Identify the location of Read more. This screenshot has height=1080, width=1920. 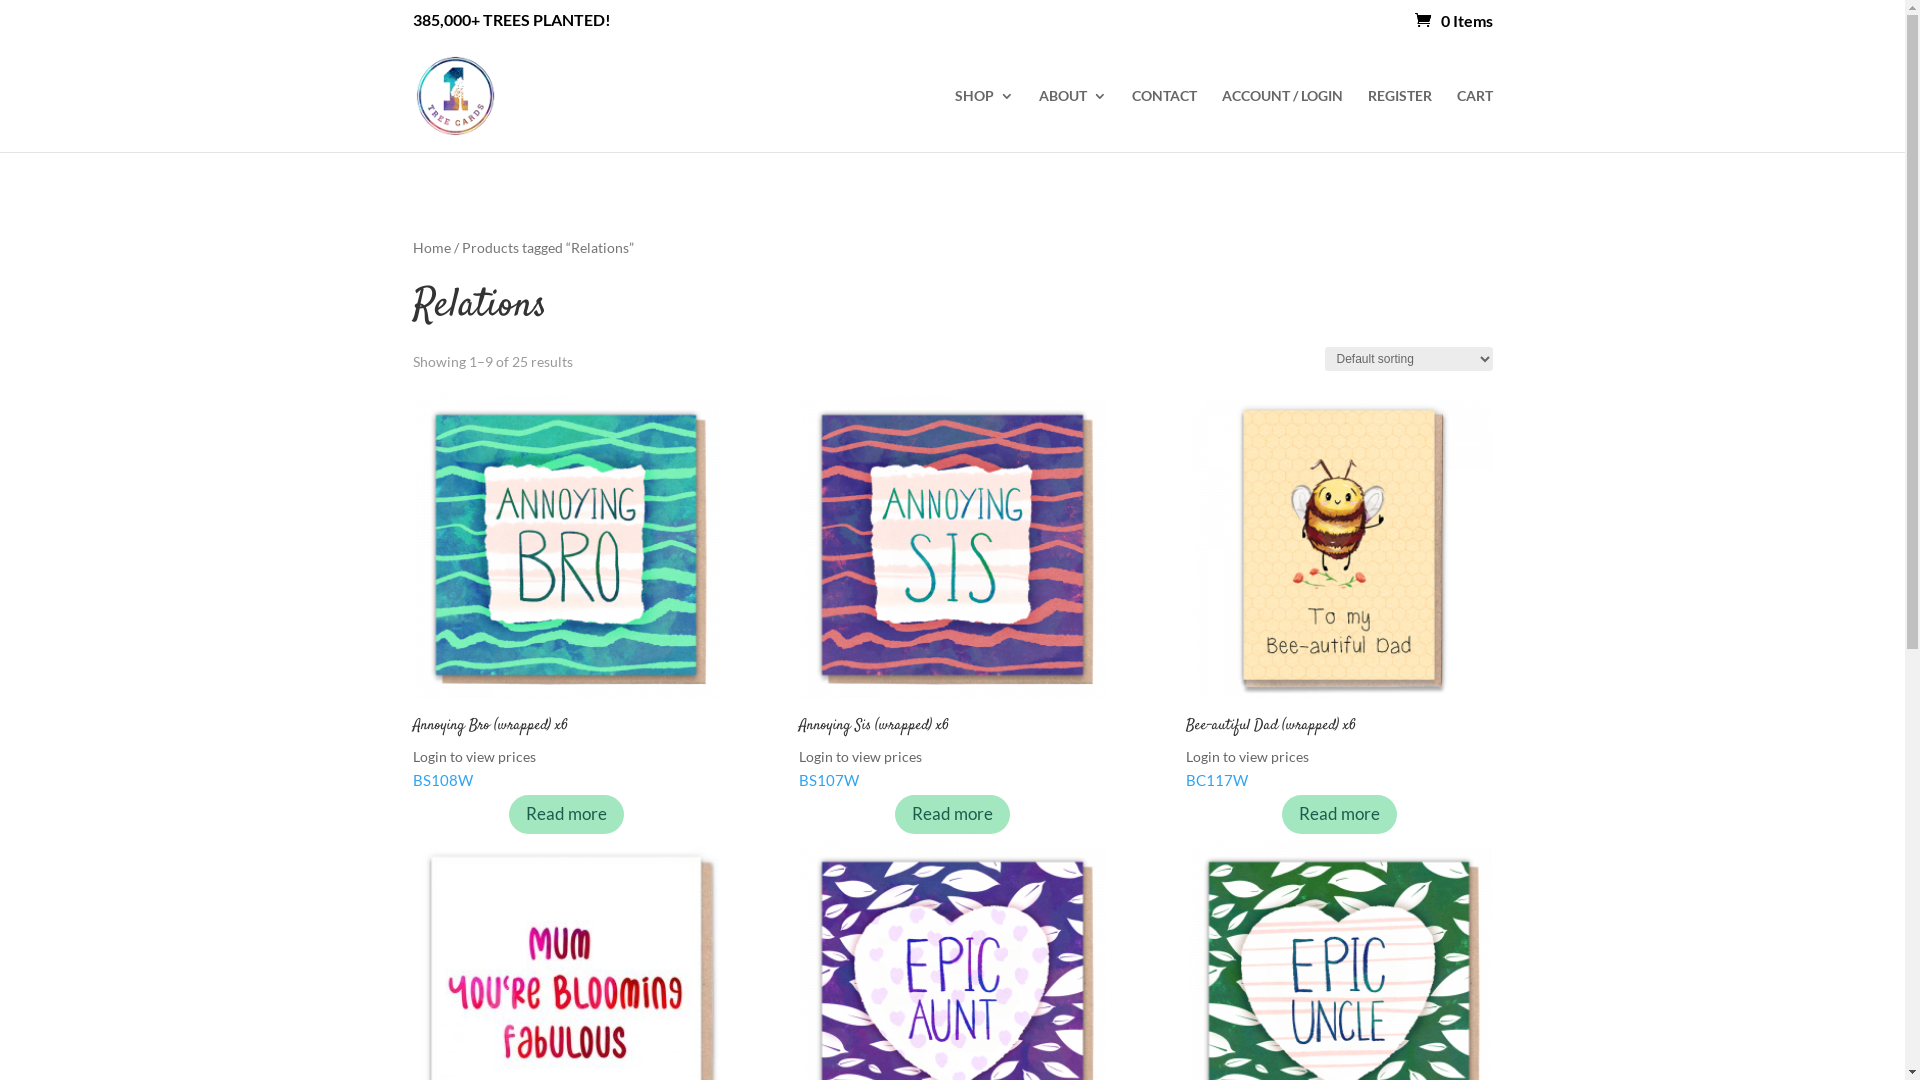
(952, 814).